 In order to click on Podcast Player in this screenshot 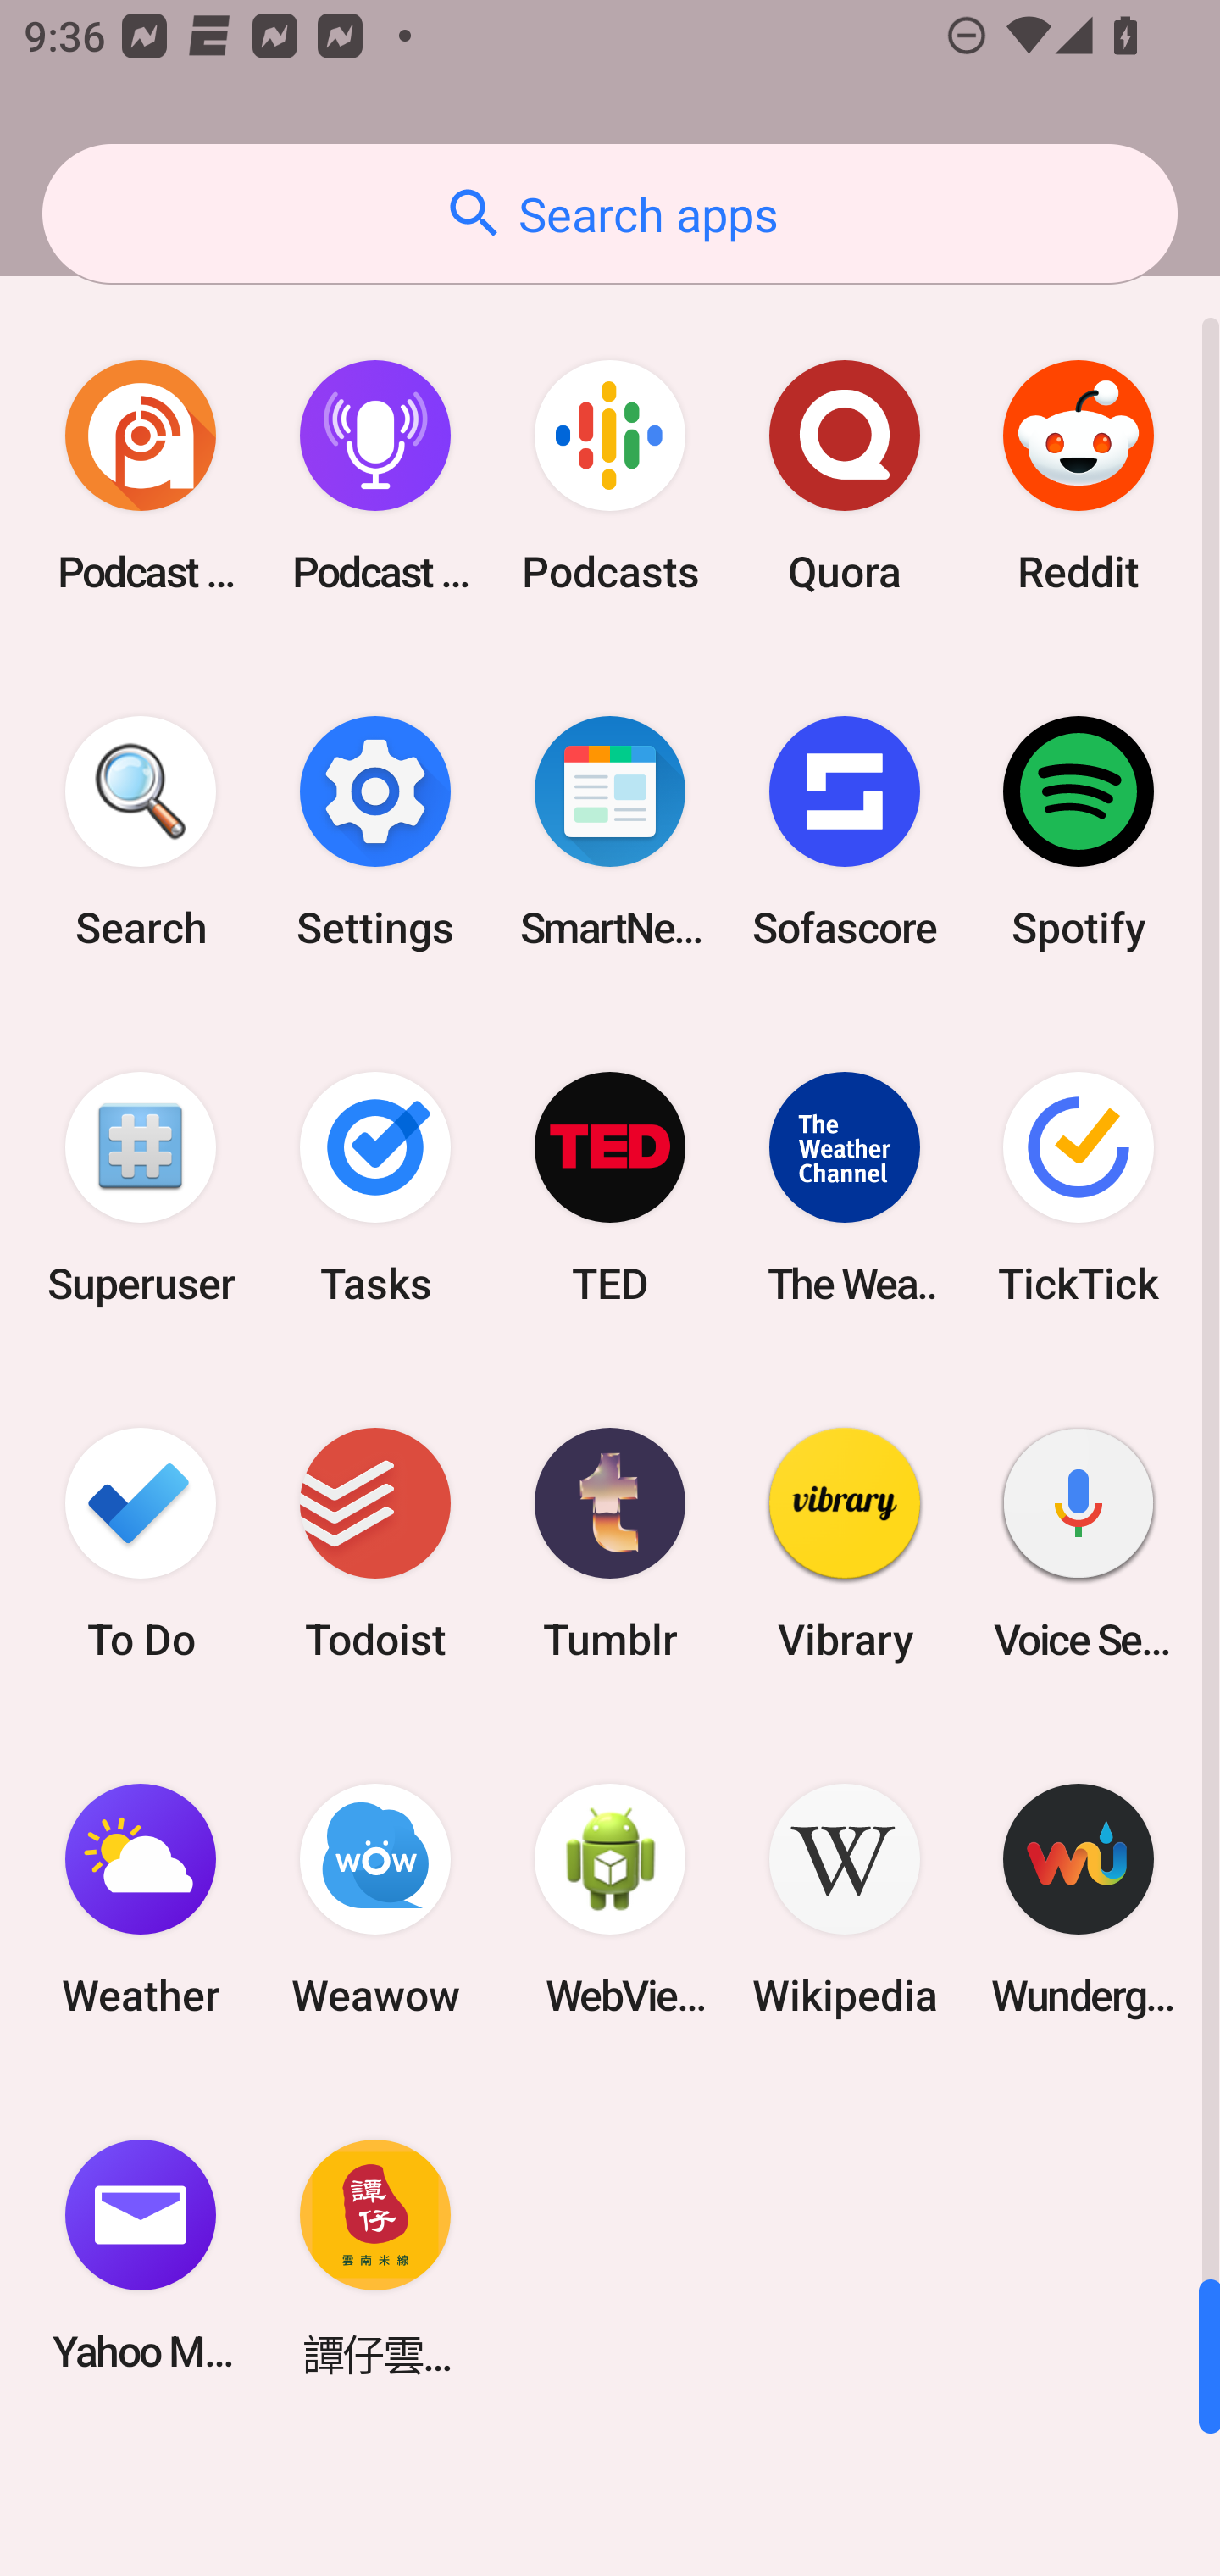, I will do `click(375, 476)`.